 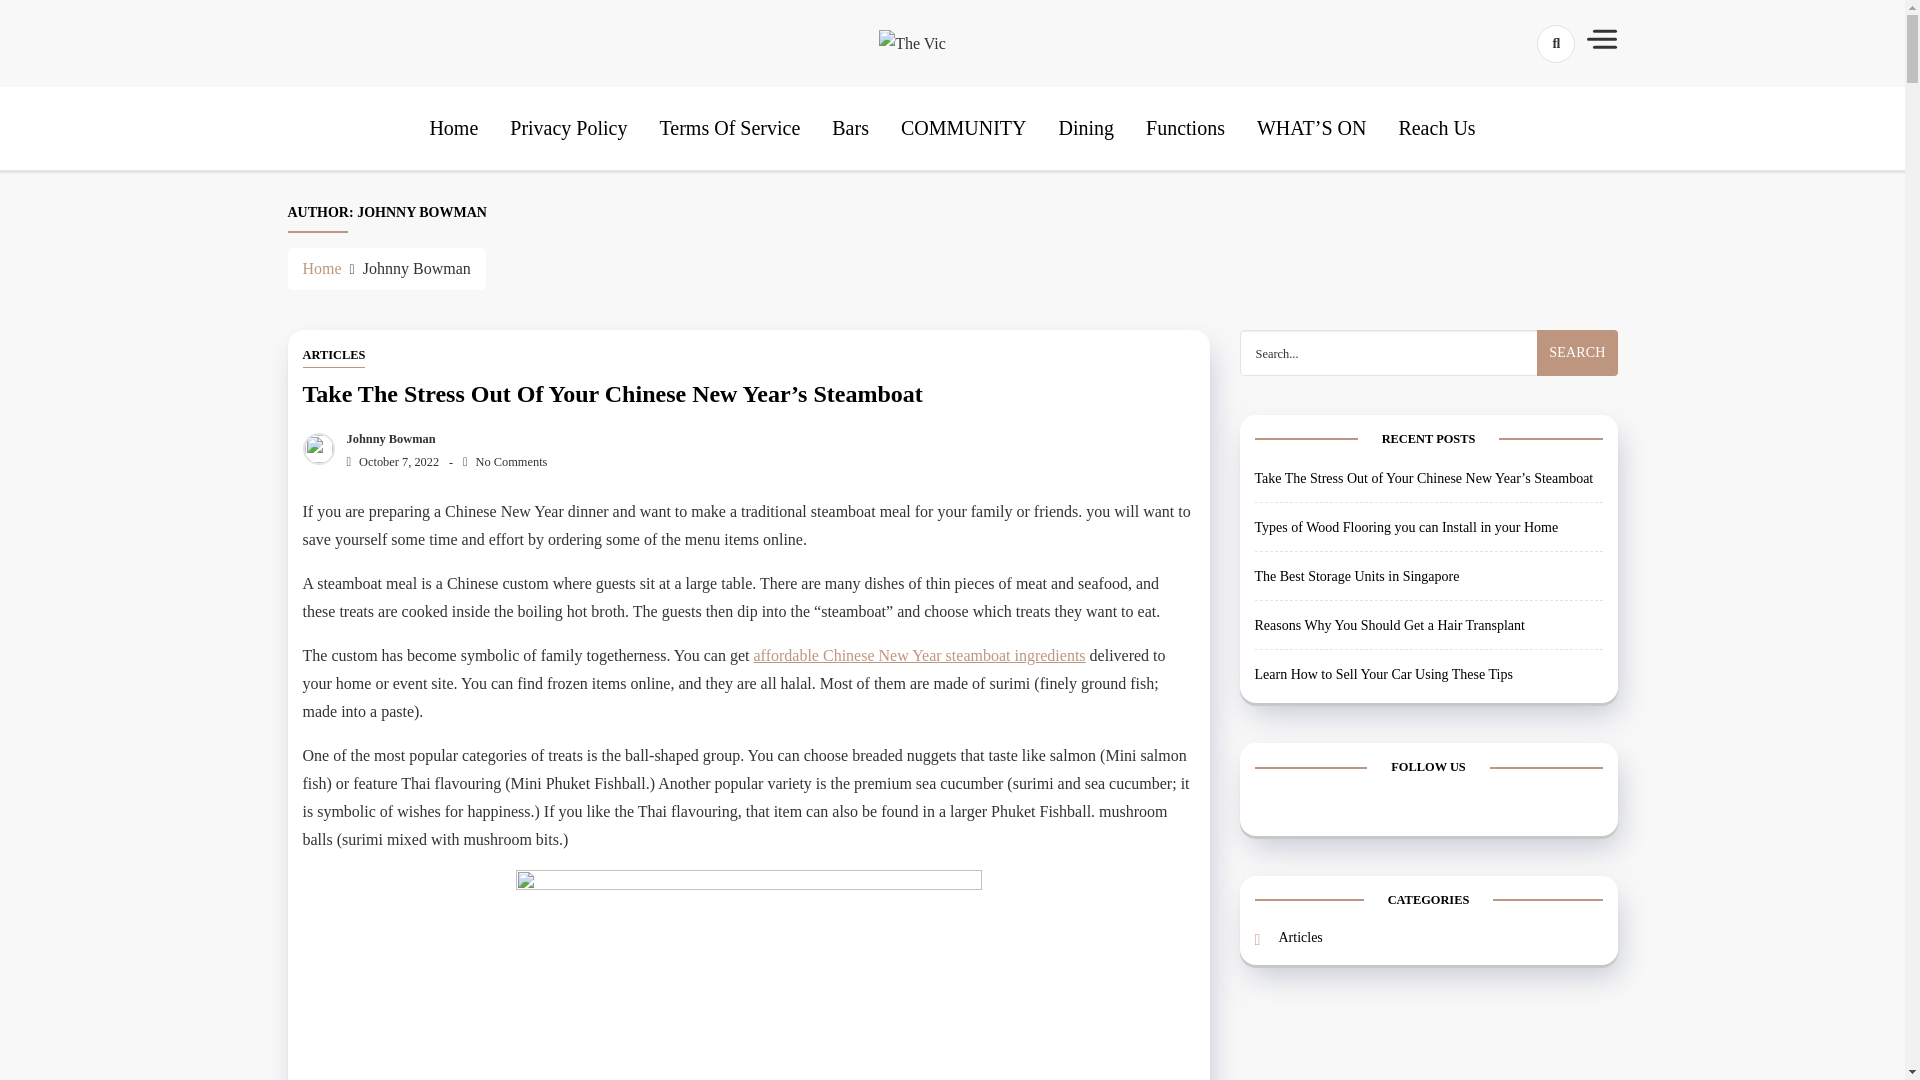 I want to click on No Comments, so click(x=504, y=461).